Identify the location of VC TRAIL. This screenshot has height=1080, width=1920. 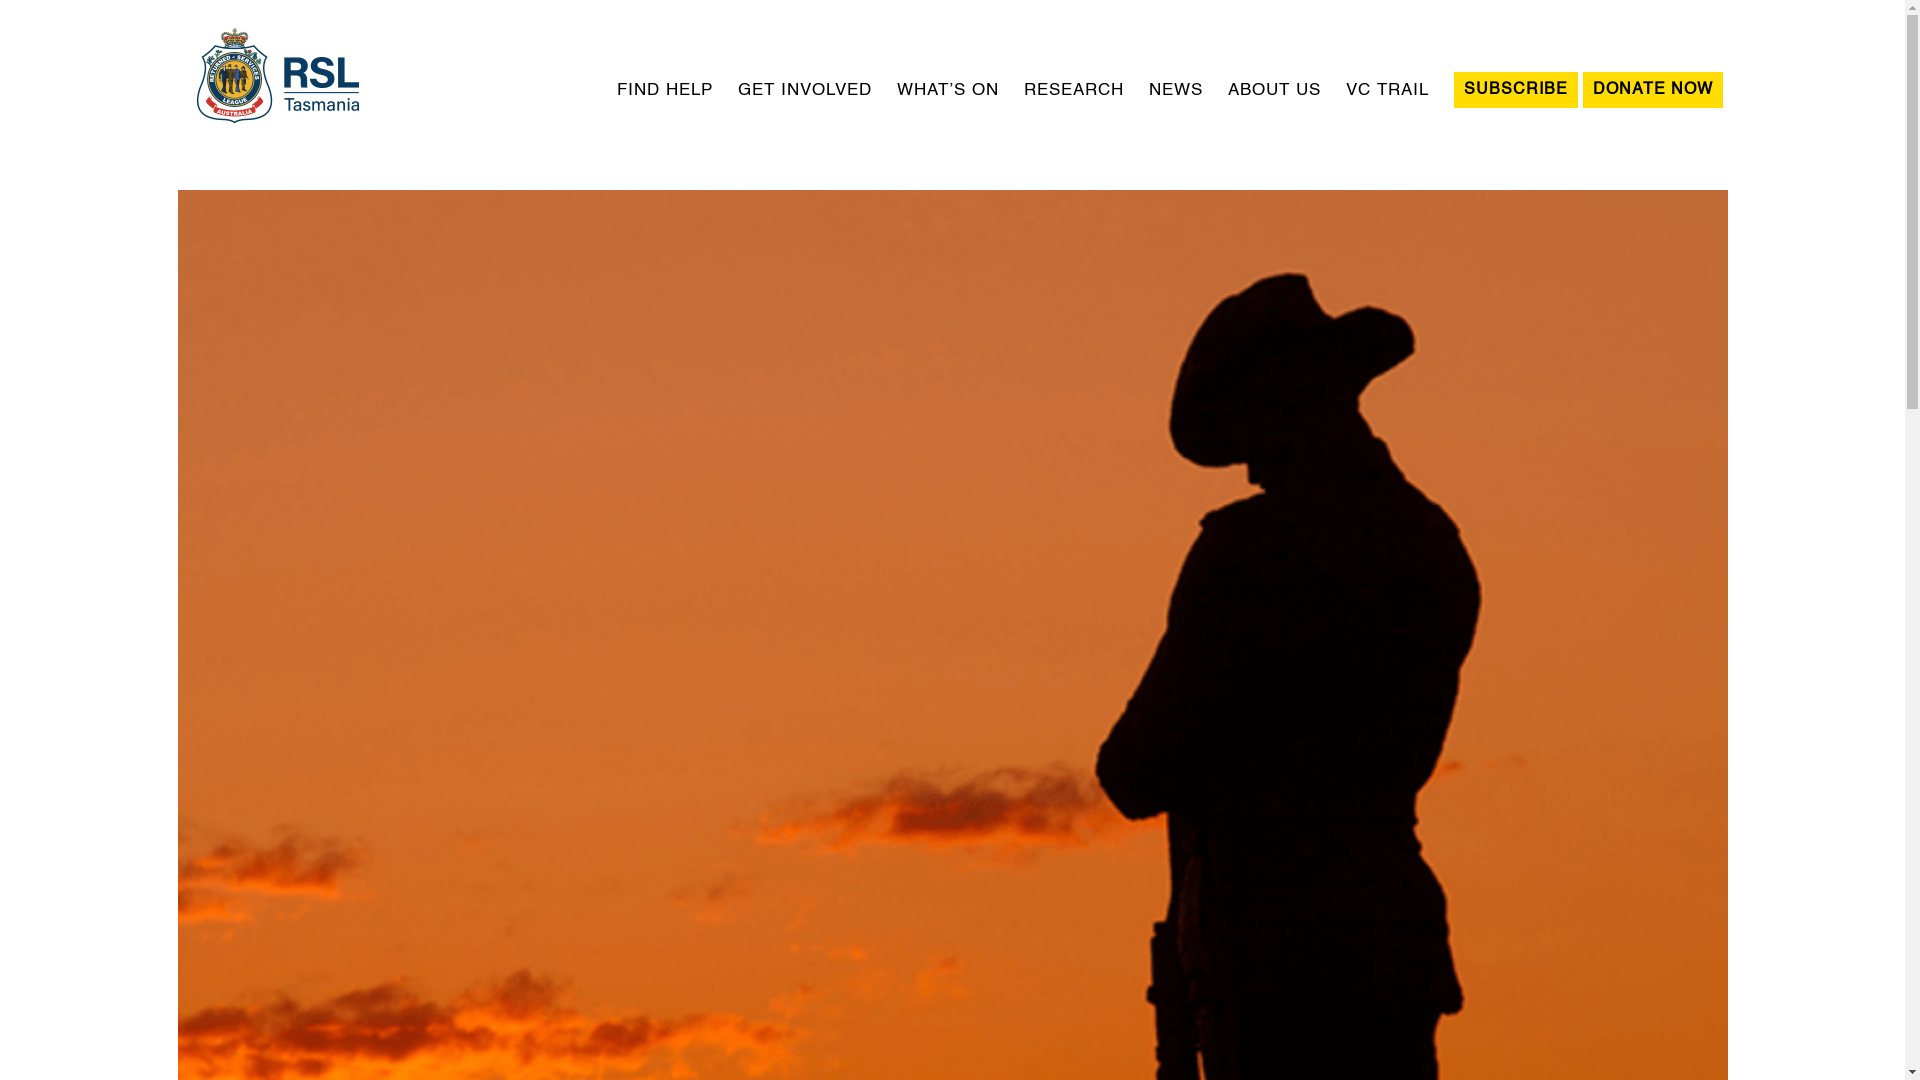
(1388, 90).